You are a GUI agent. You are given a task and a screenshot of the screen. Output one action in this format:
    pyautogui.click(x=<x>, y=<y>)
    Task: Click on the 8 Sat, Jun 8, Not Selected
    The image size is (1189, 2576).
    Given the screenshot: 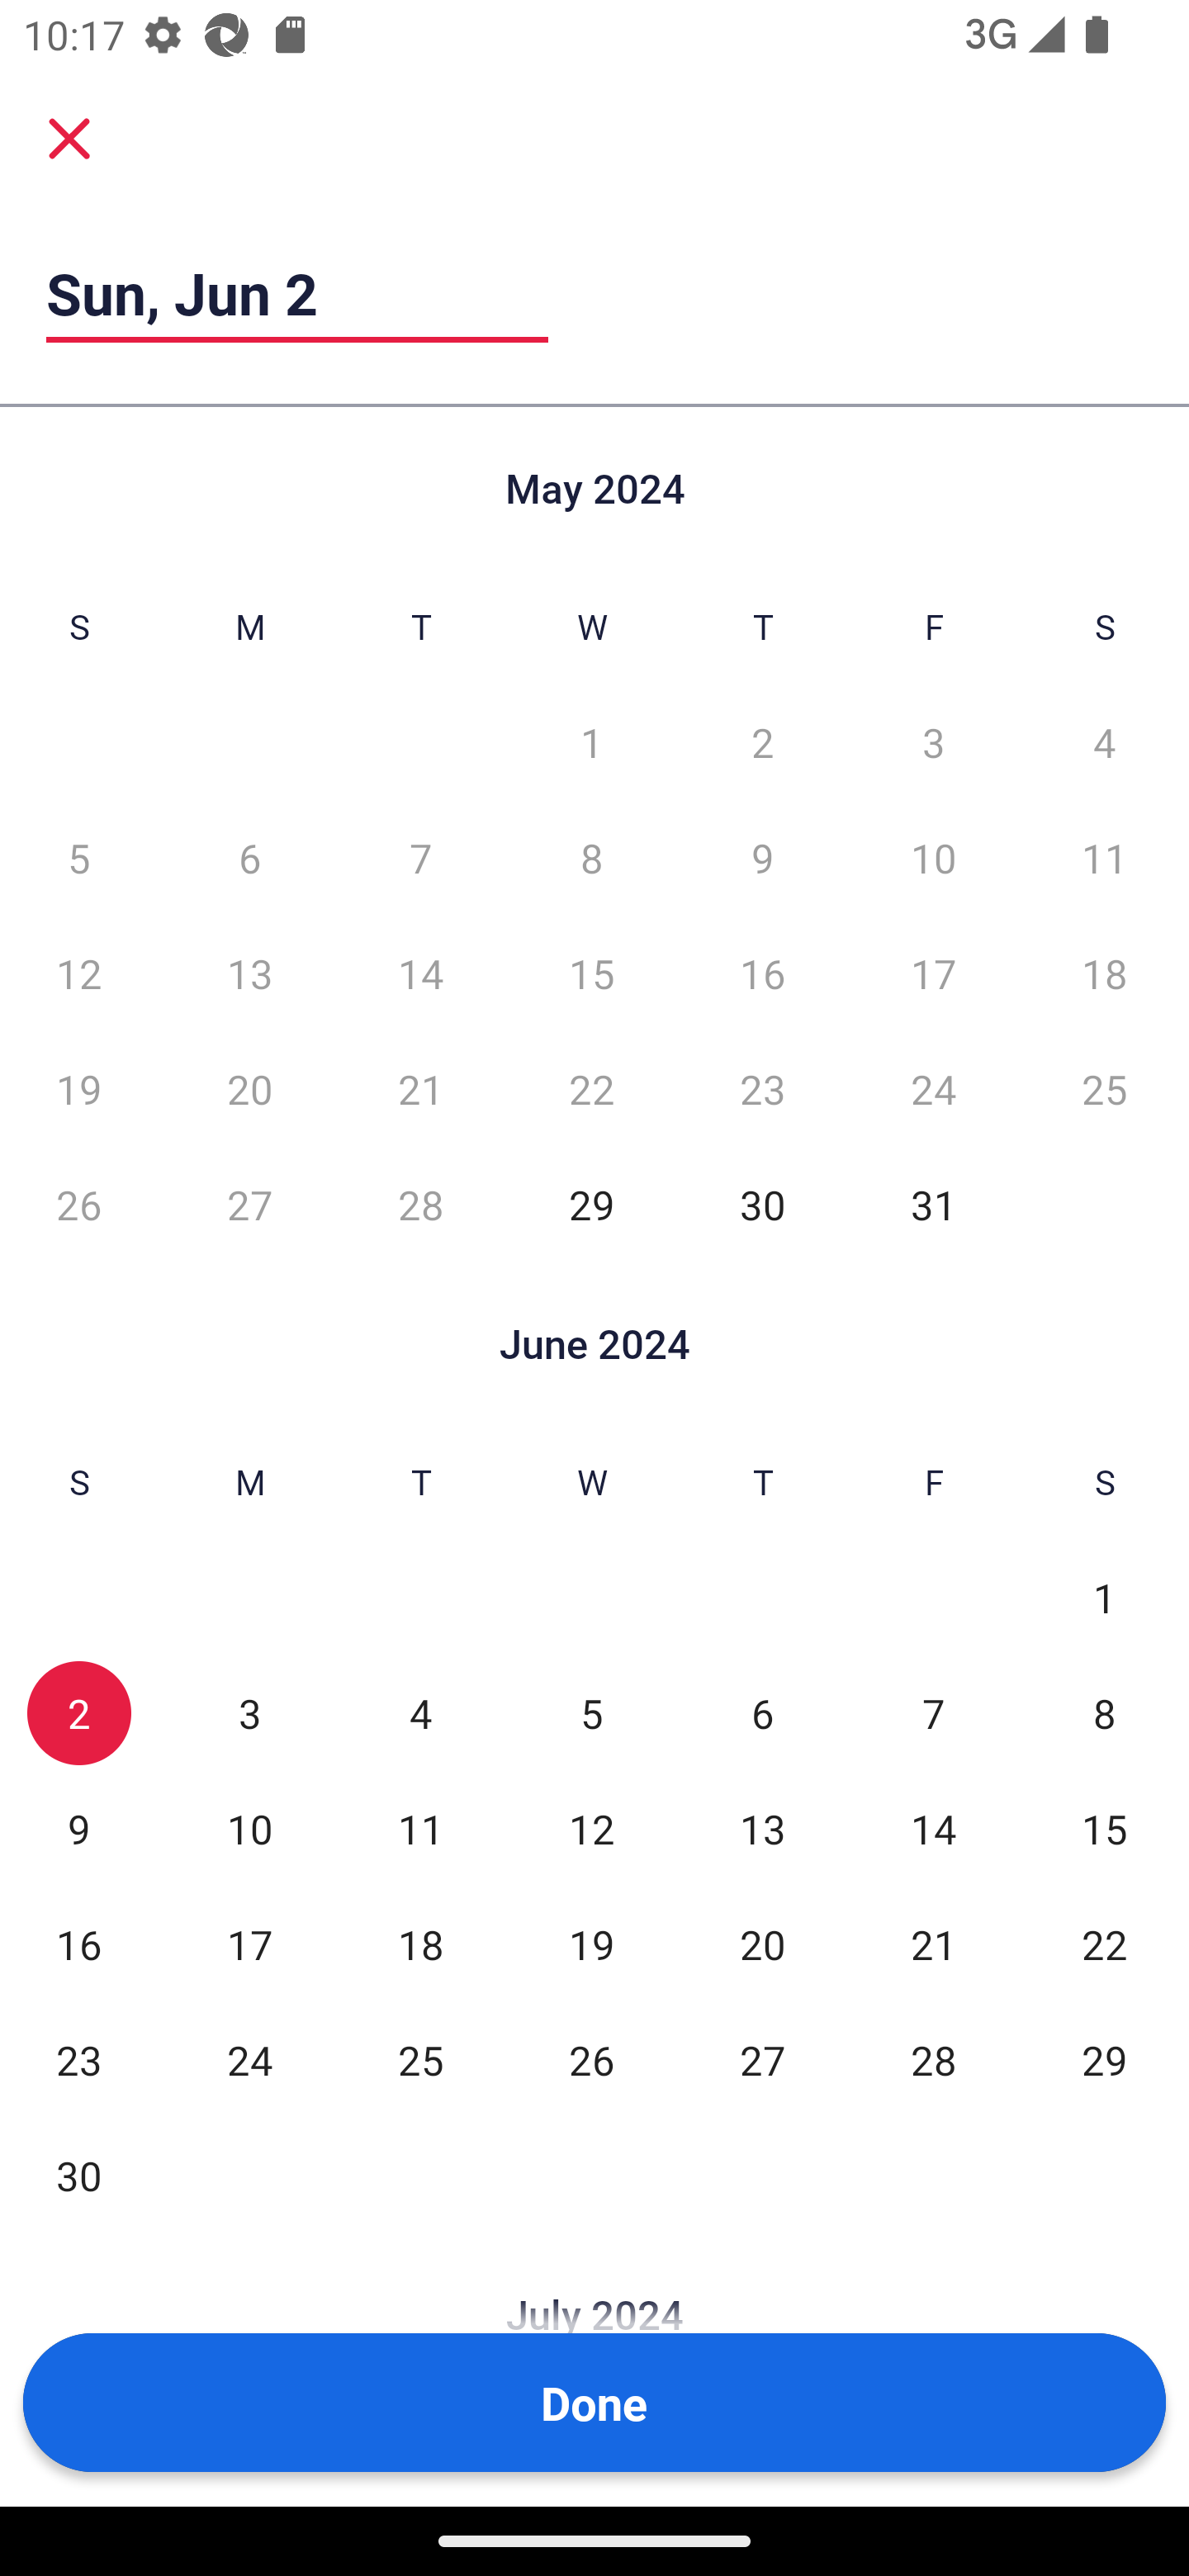 What is the action you would take?
    pyautogui.click(x=1105, y=1714)
    